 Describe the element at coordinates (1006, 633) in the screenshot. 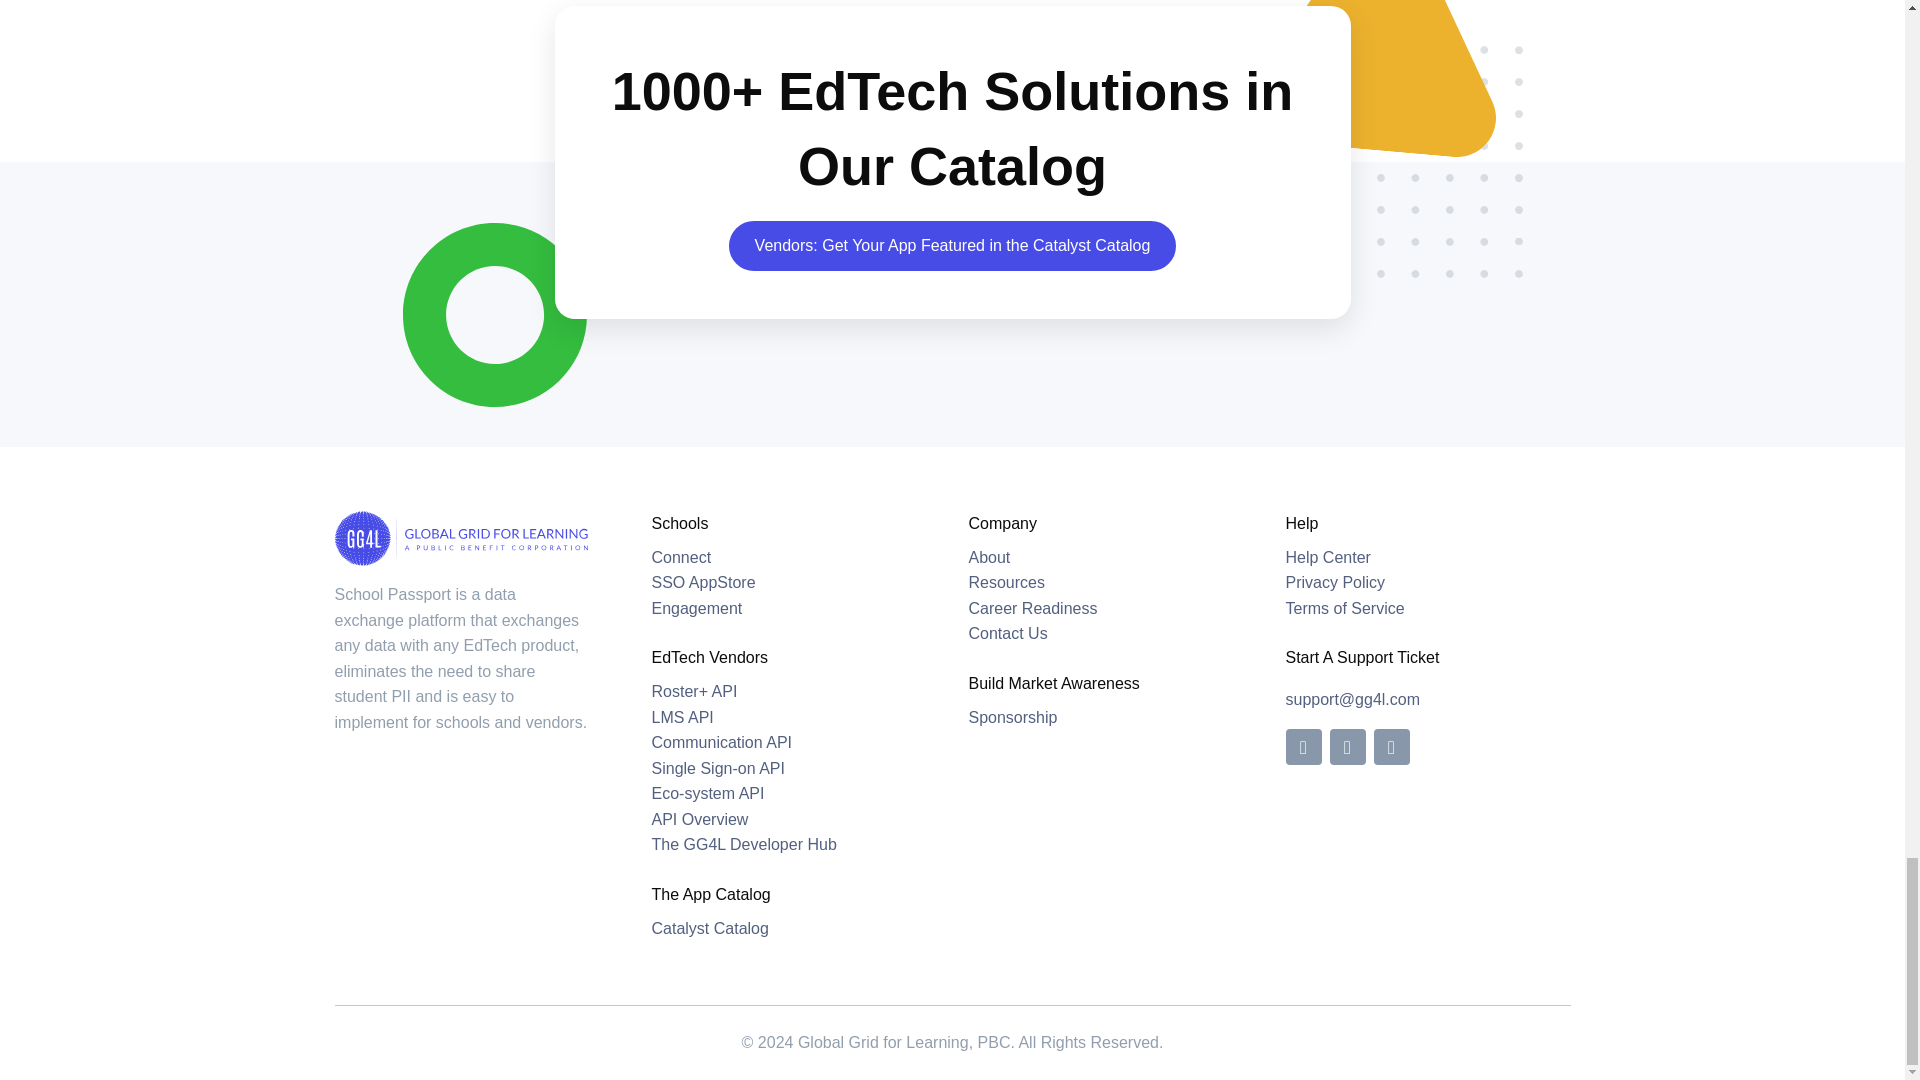

I see `Contact Us` at that location.